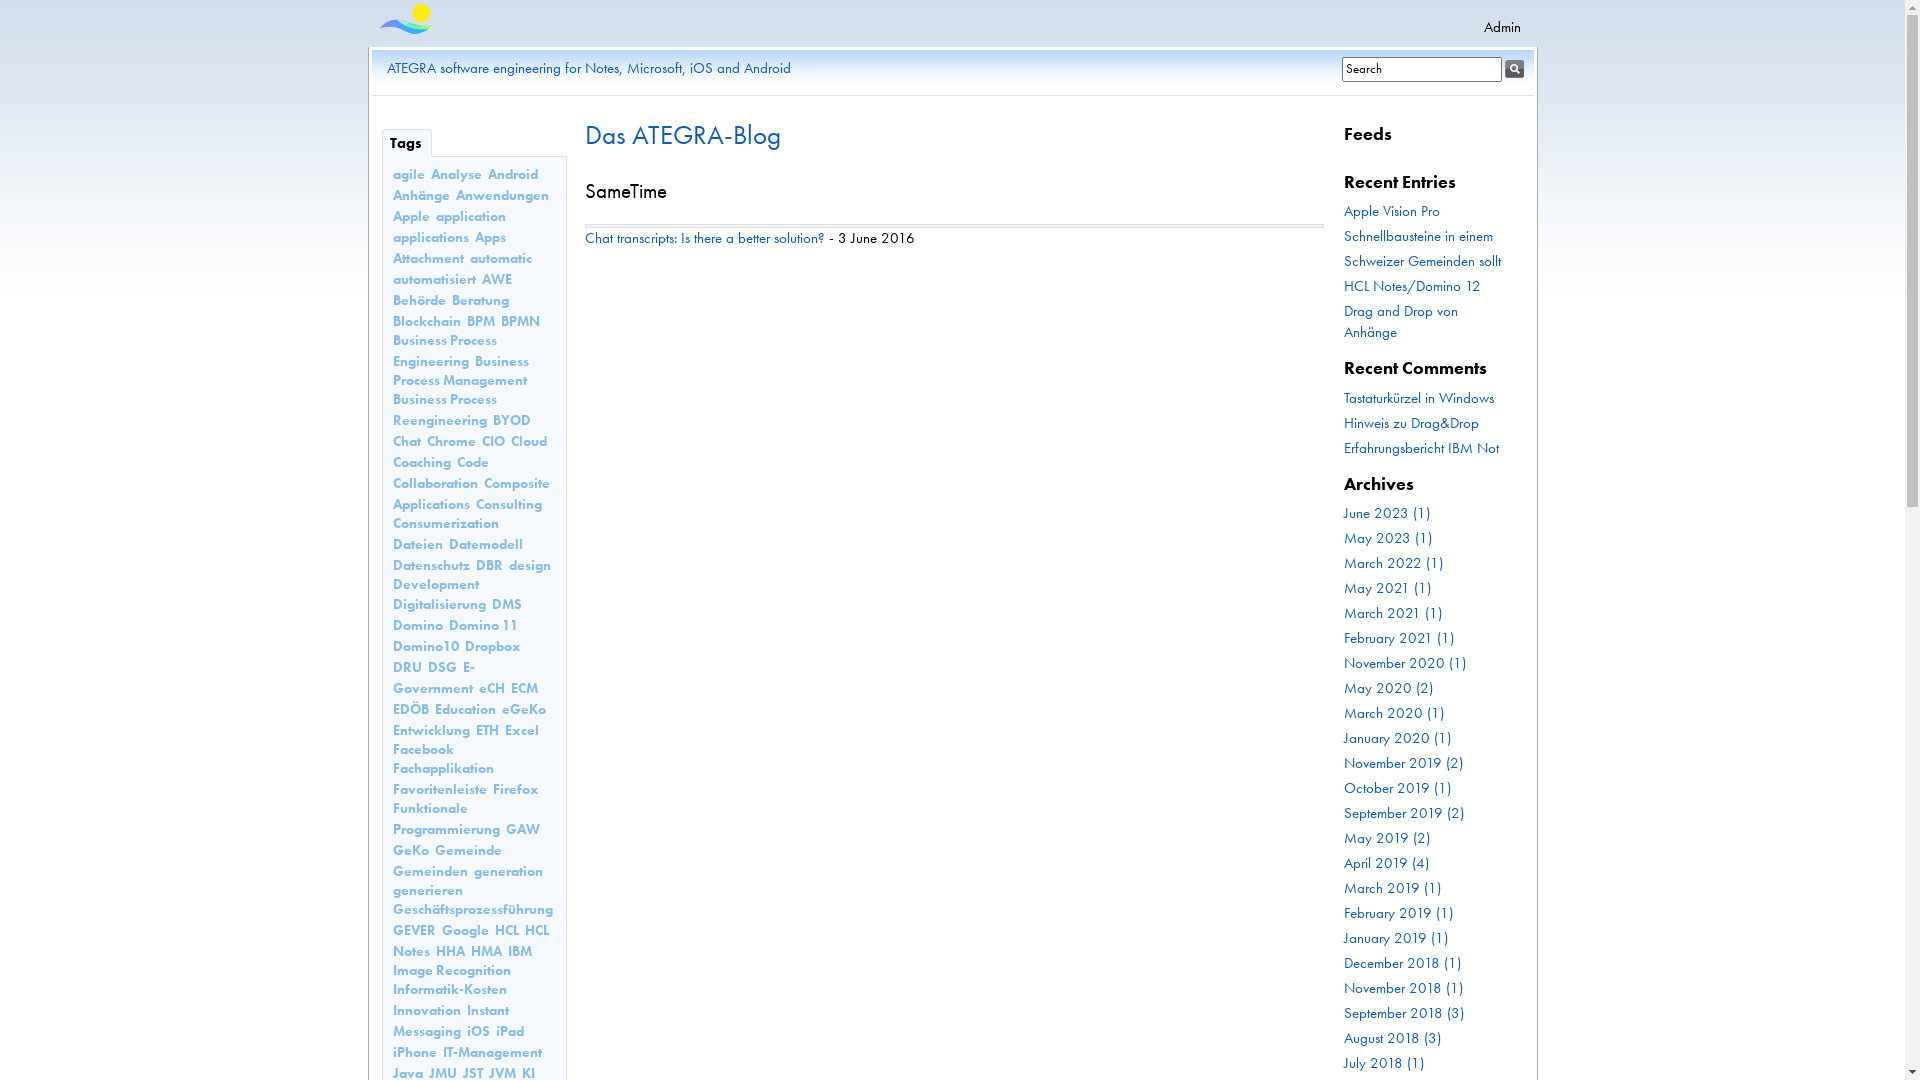 The width and height of the screenshot is (1920, 1080). I want to click on November 2019 (2), so click(1404, 763).